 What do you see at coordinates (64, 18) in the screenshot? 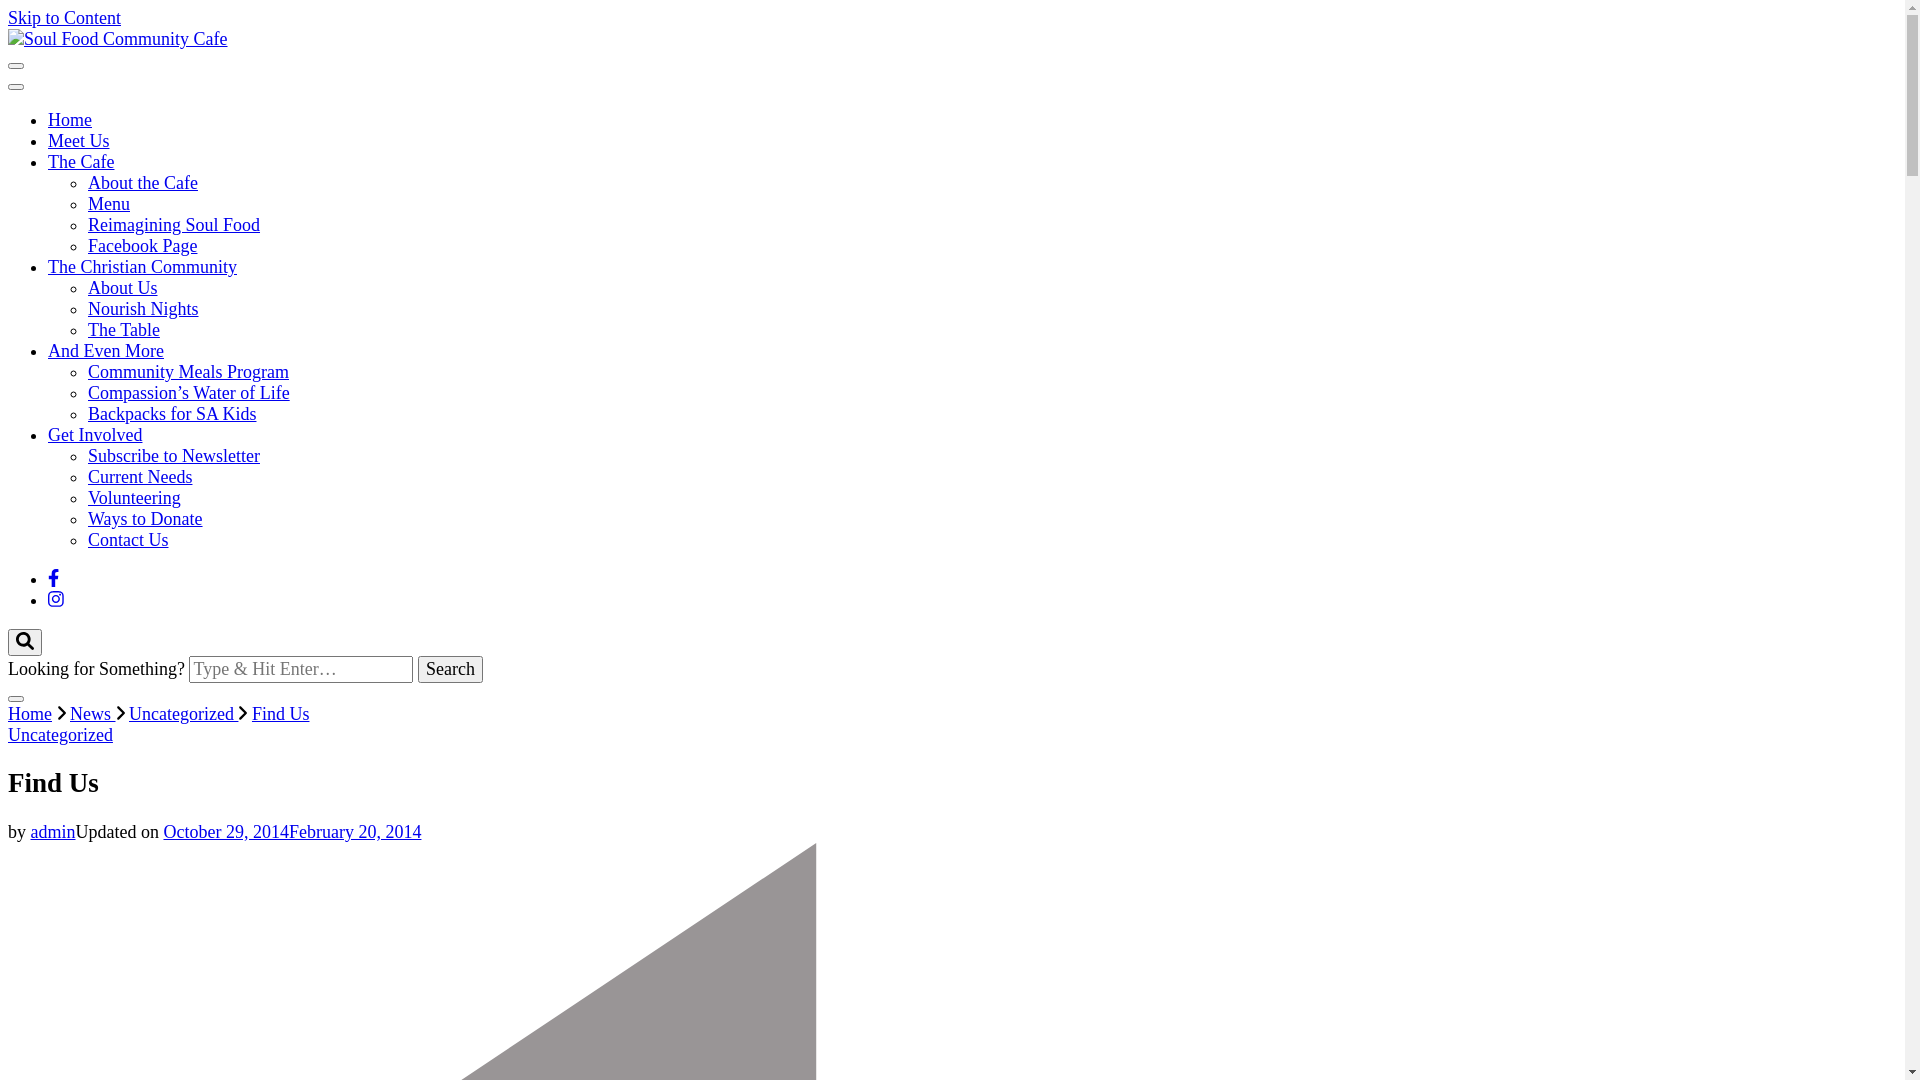
I see `Skip to Content` at bounding box center [64, 18].